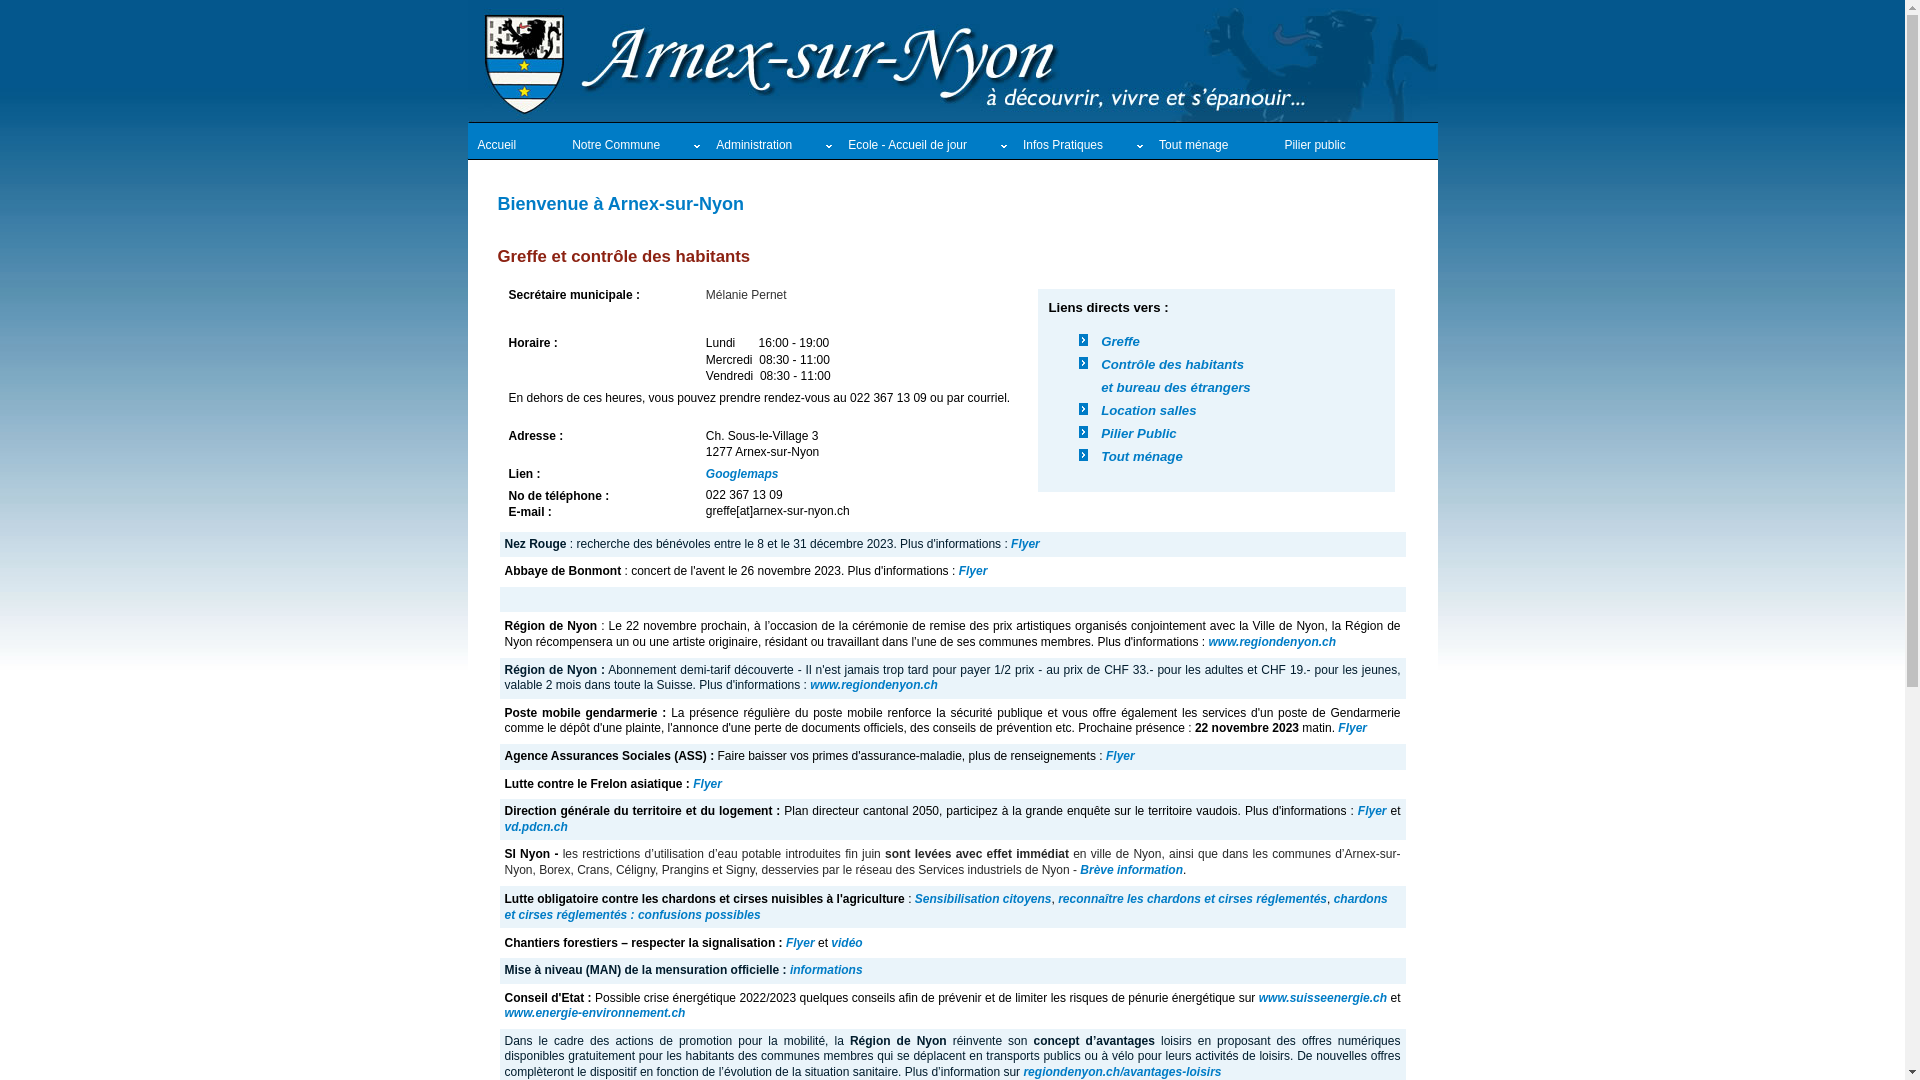 This screenshot has width=1920, height=1080. Describe the element at coordinates (772, 146) in the screenshot. I see `Administration` at that location.